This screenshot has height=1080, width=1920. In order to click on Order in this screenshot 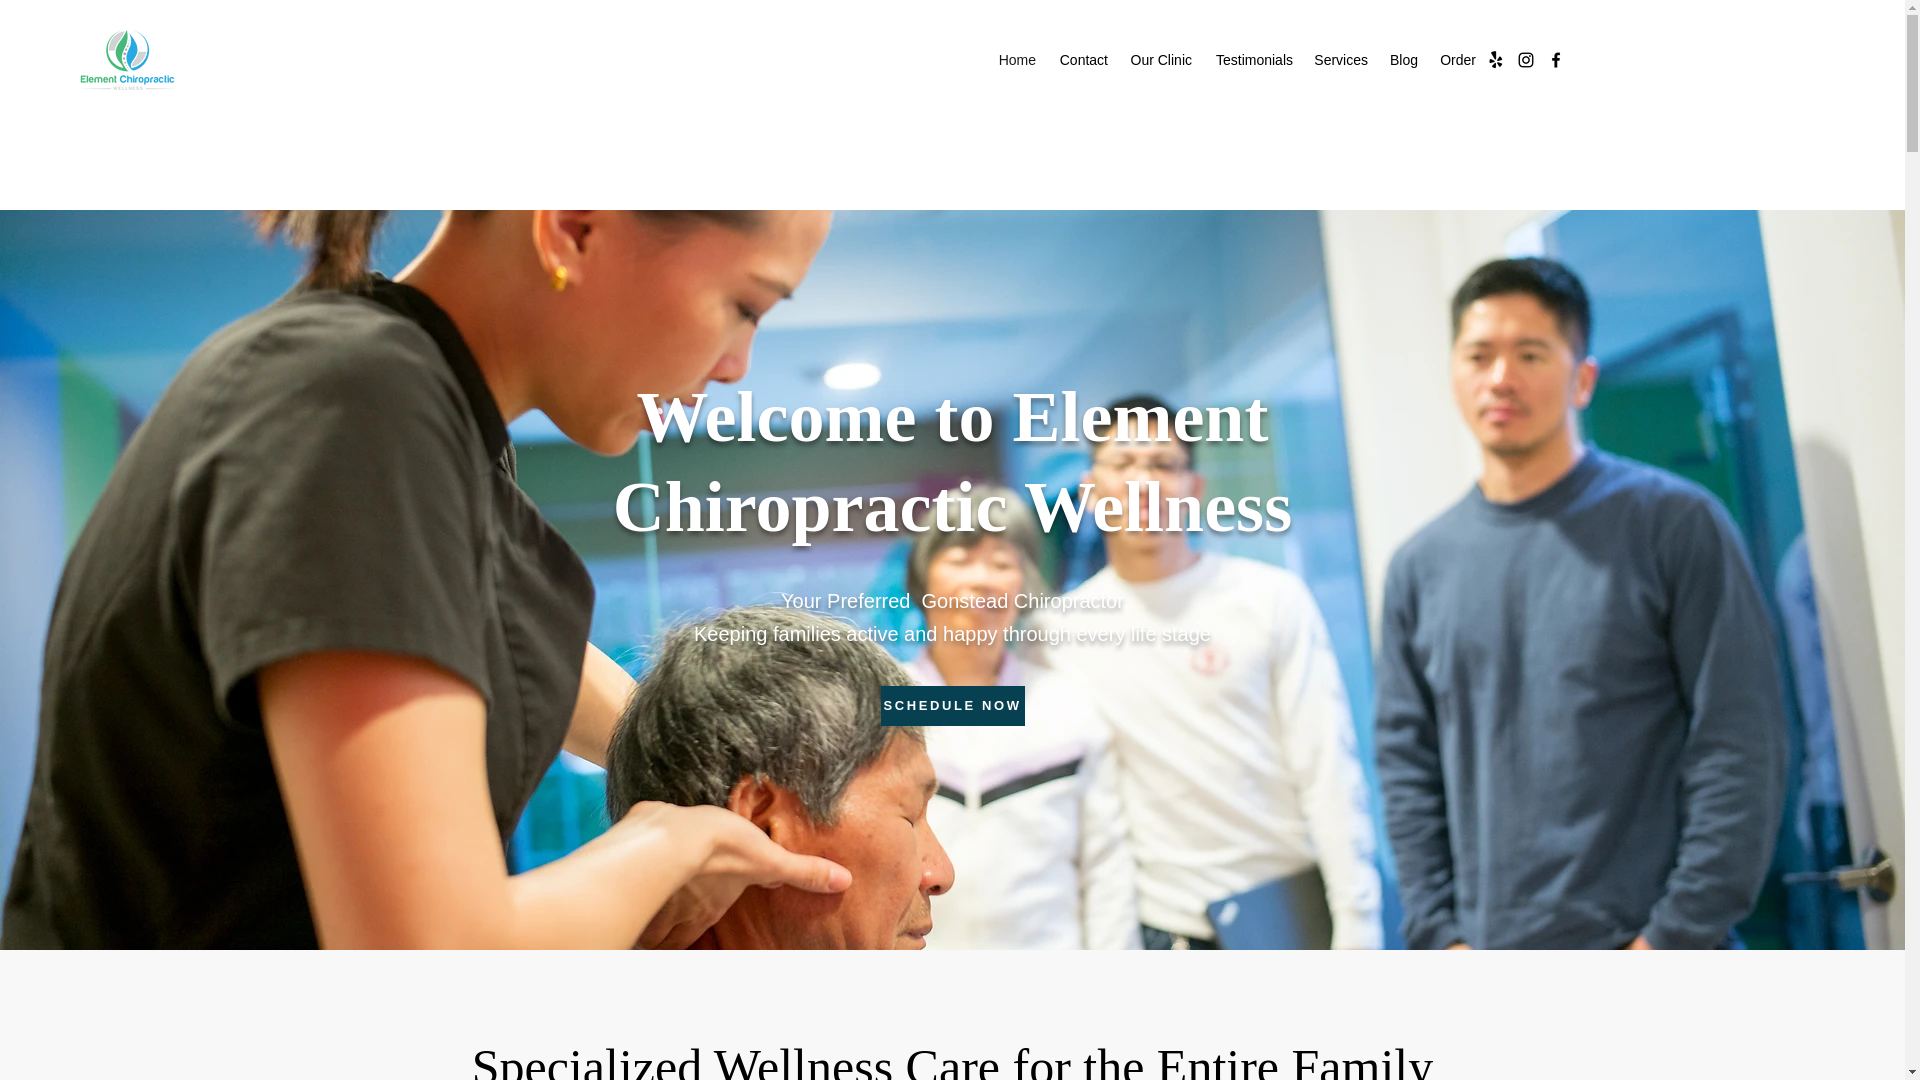, I will do `click(1457, 60)`.